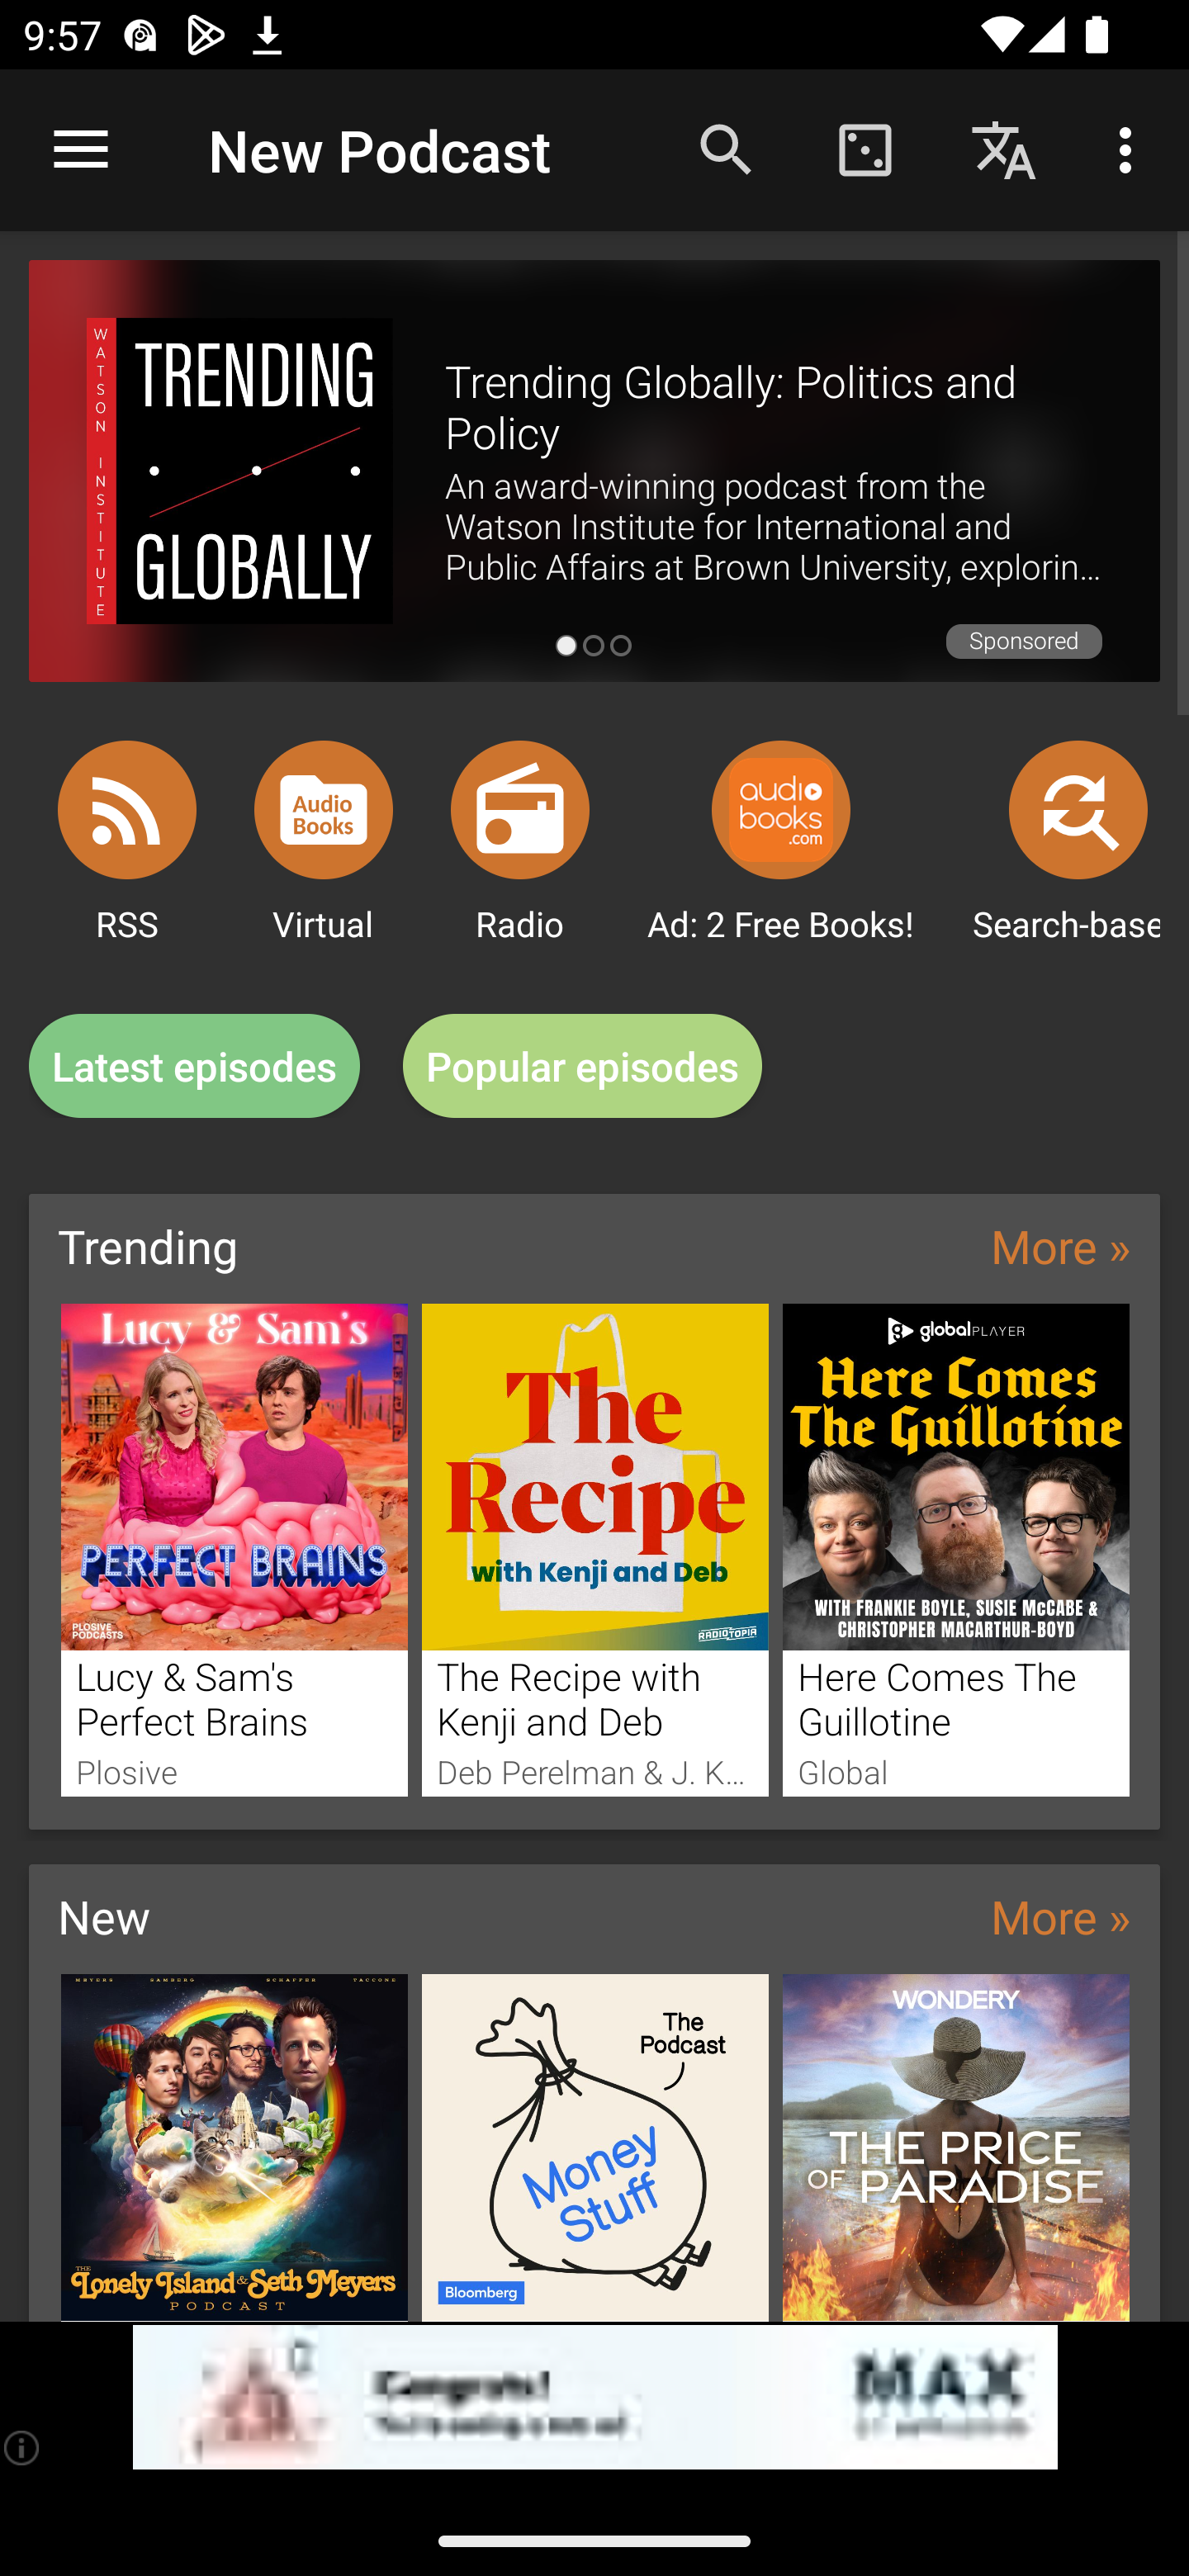  What do you see at coordinates (194, 1067) in the screenshot?
I see `Latest episodes` at bounding box center [194, 1067].